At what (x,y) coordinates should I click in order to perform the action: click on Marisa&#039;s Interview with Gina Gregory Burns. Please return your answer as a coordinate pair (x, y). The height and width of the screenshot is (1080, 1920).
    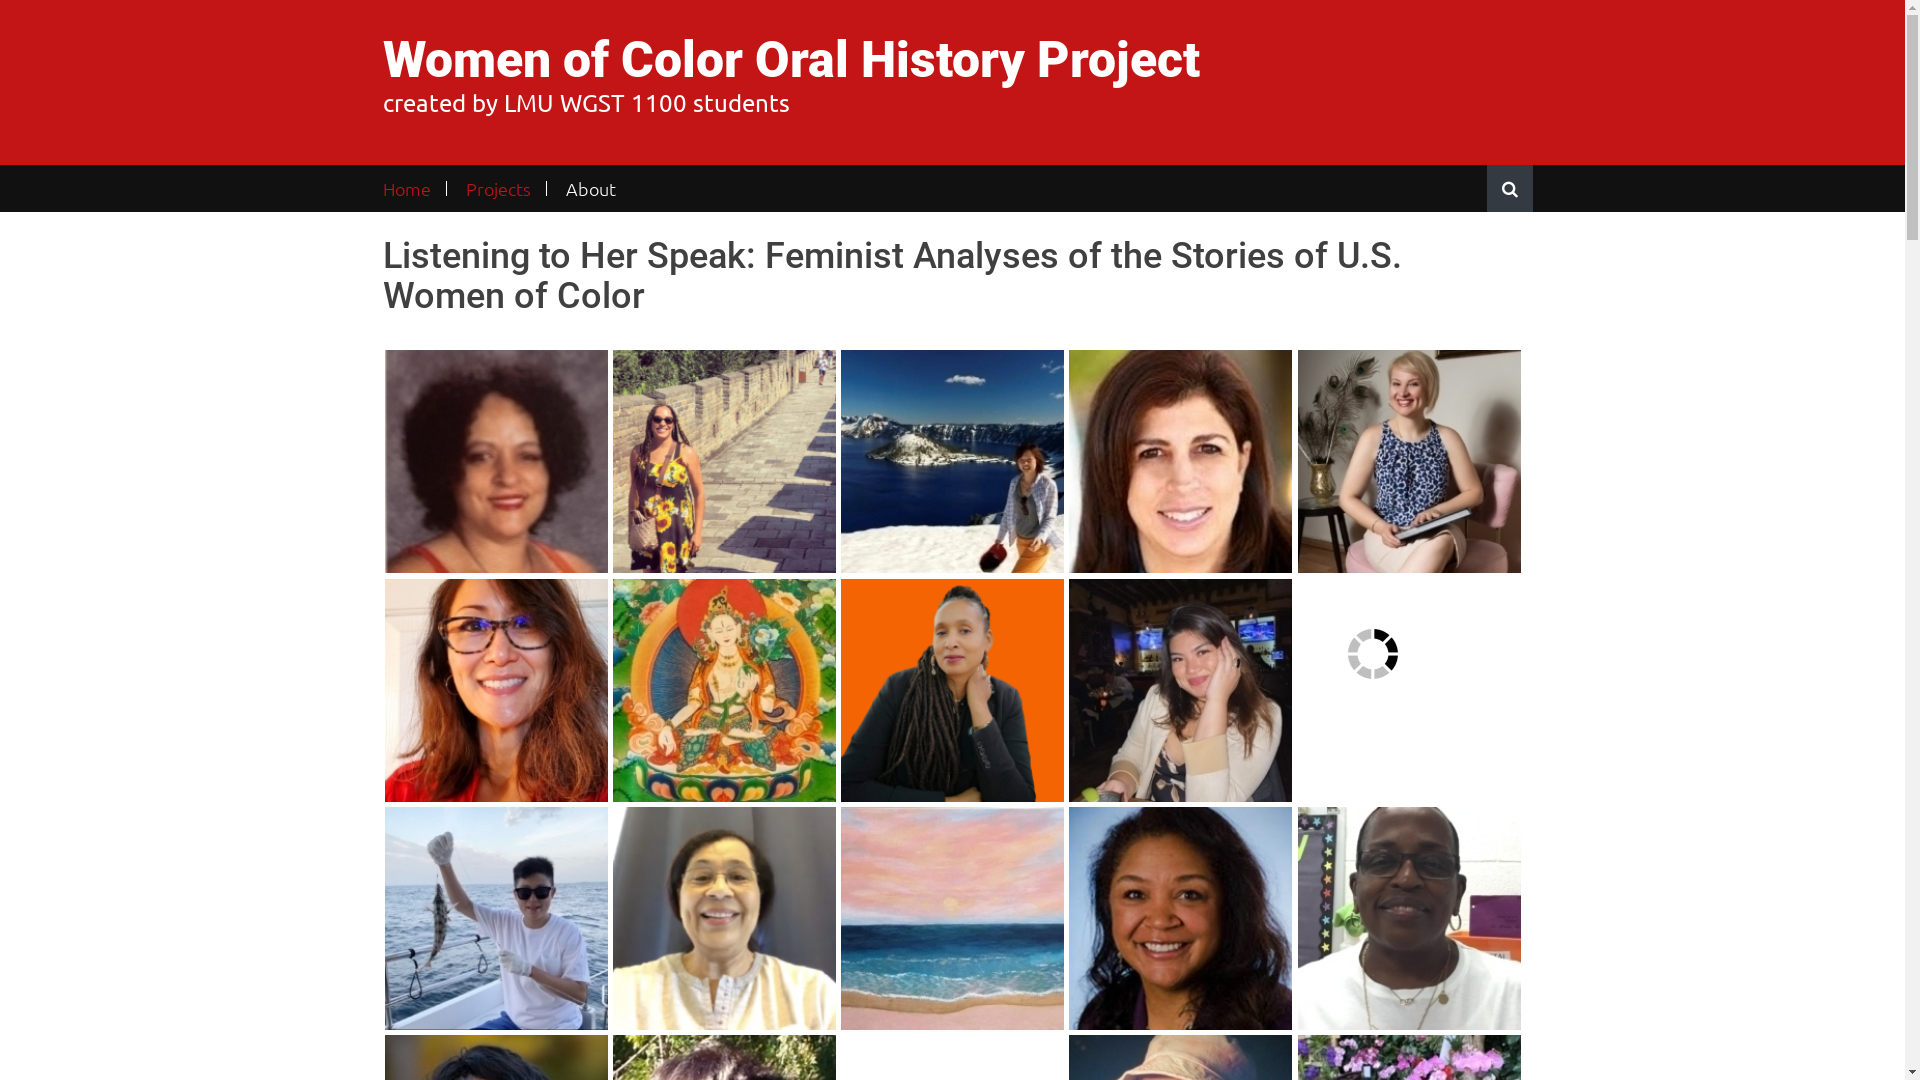
    Looking at the image, I should click on (1180, 918).